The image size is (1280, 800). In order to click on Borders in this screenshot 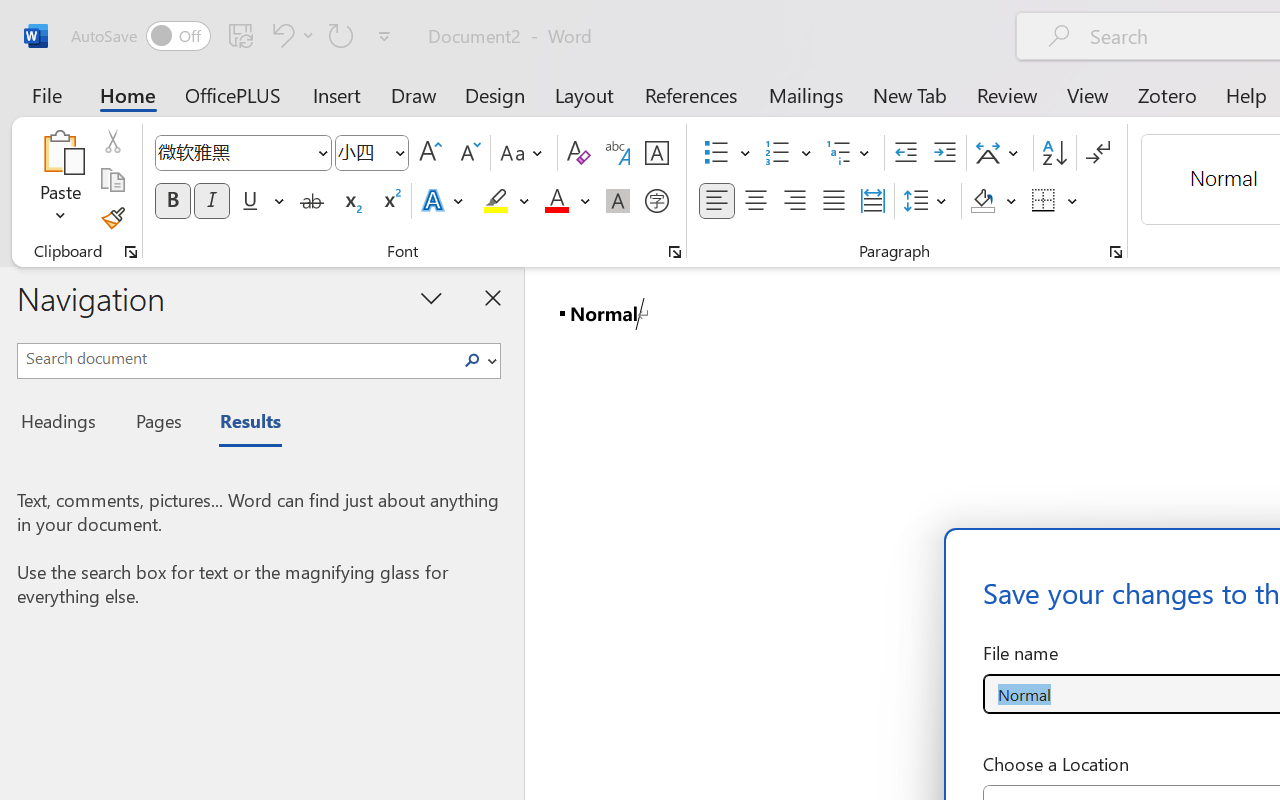, I will do `click(1044, 201)`.